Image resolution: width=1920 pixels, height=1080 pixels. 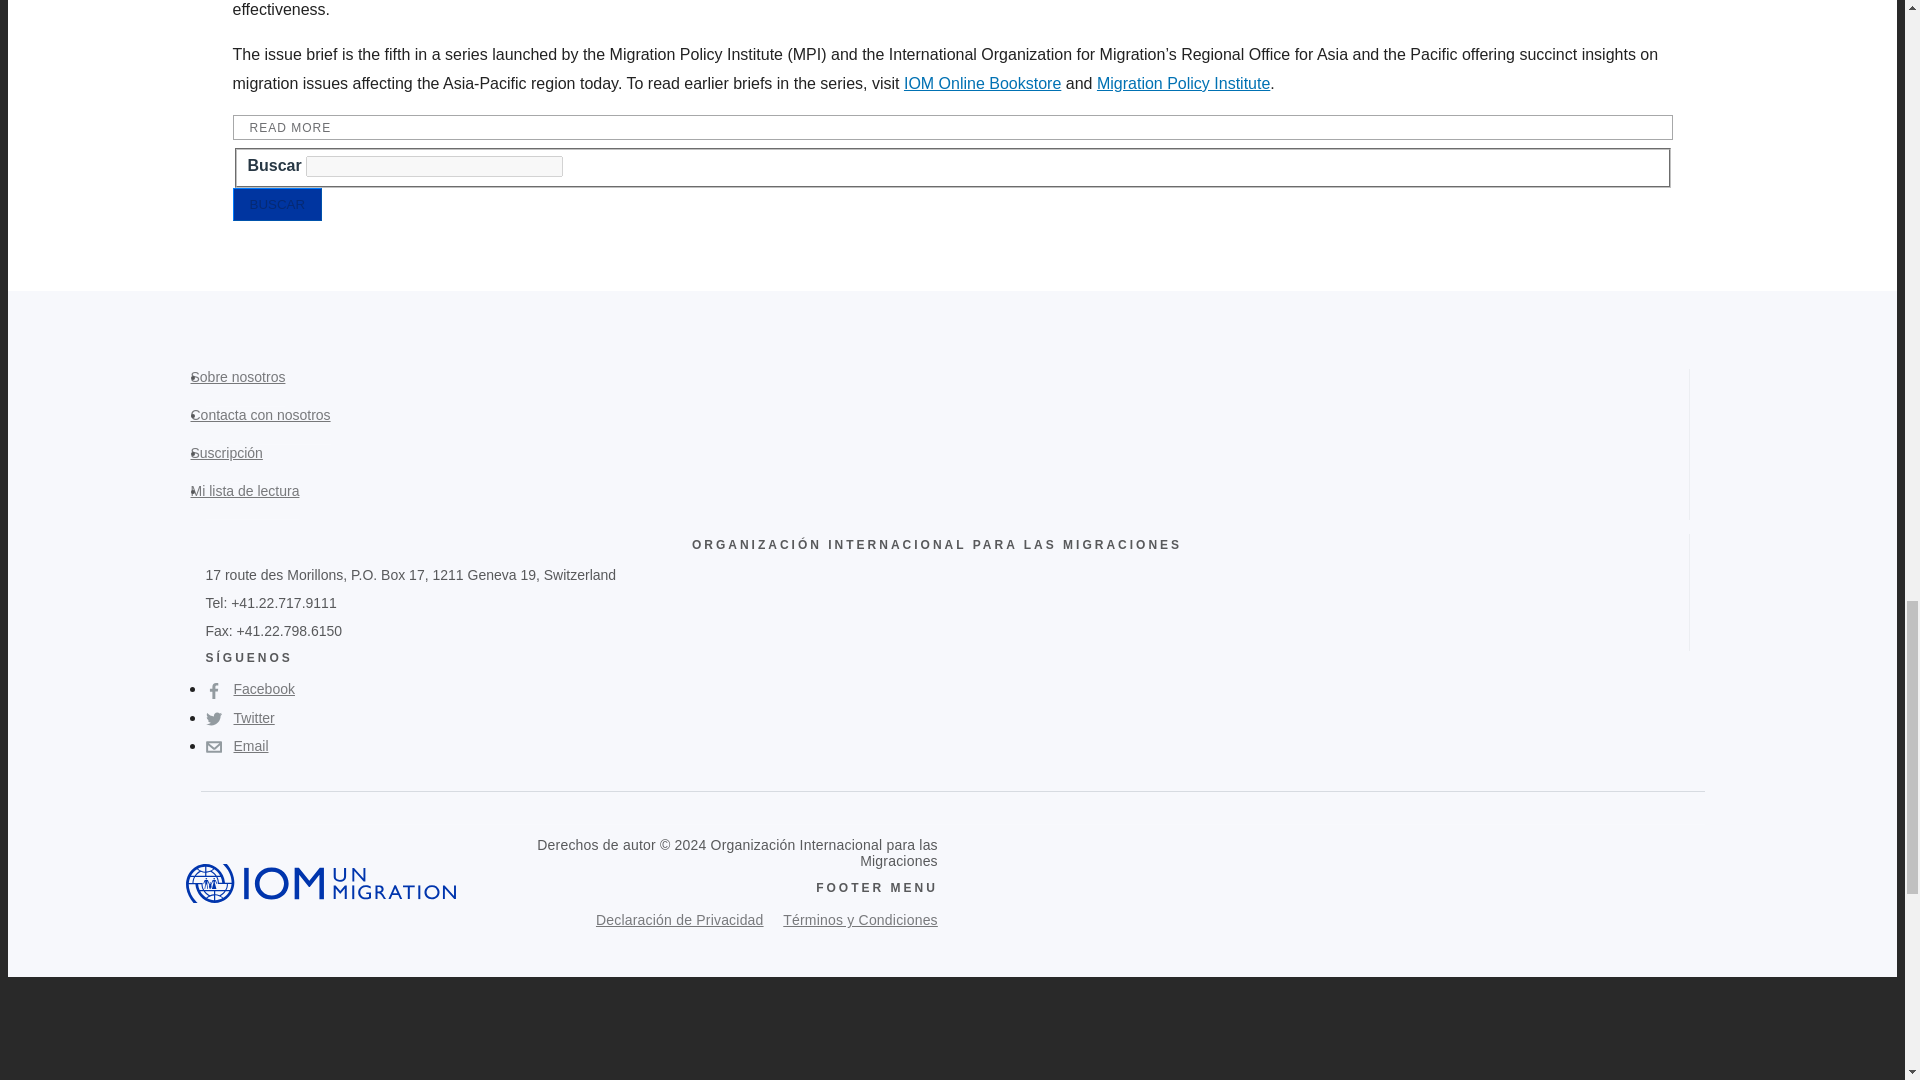 I want to click on Facebook, so click(x=250, y=689).